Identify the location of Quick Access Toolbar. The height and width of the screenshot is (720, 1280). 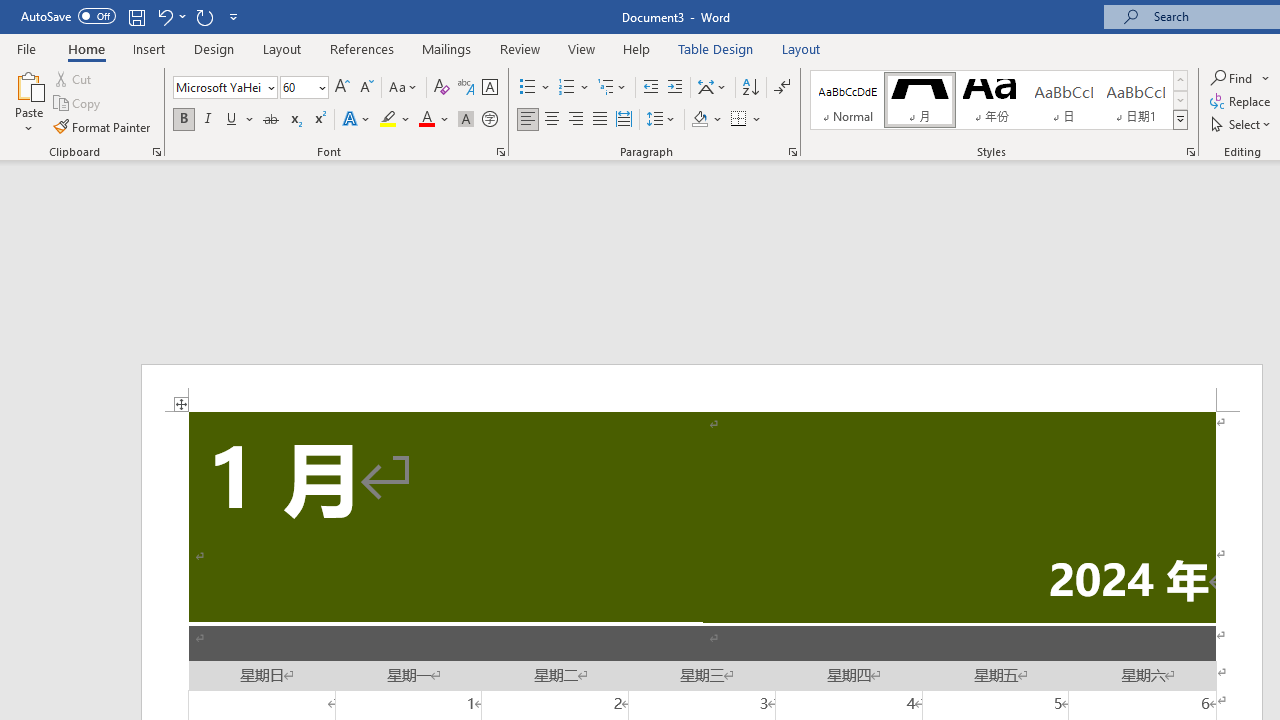
(132, 16).